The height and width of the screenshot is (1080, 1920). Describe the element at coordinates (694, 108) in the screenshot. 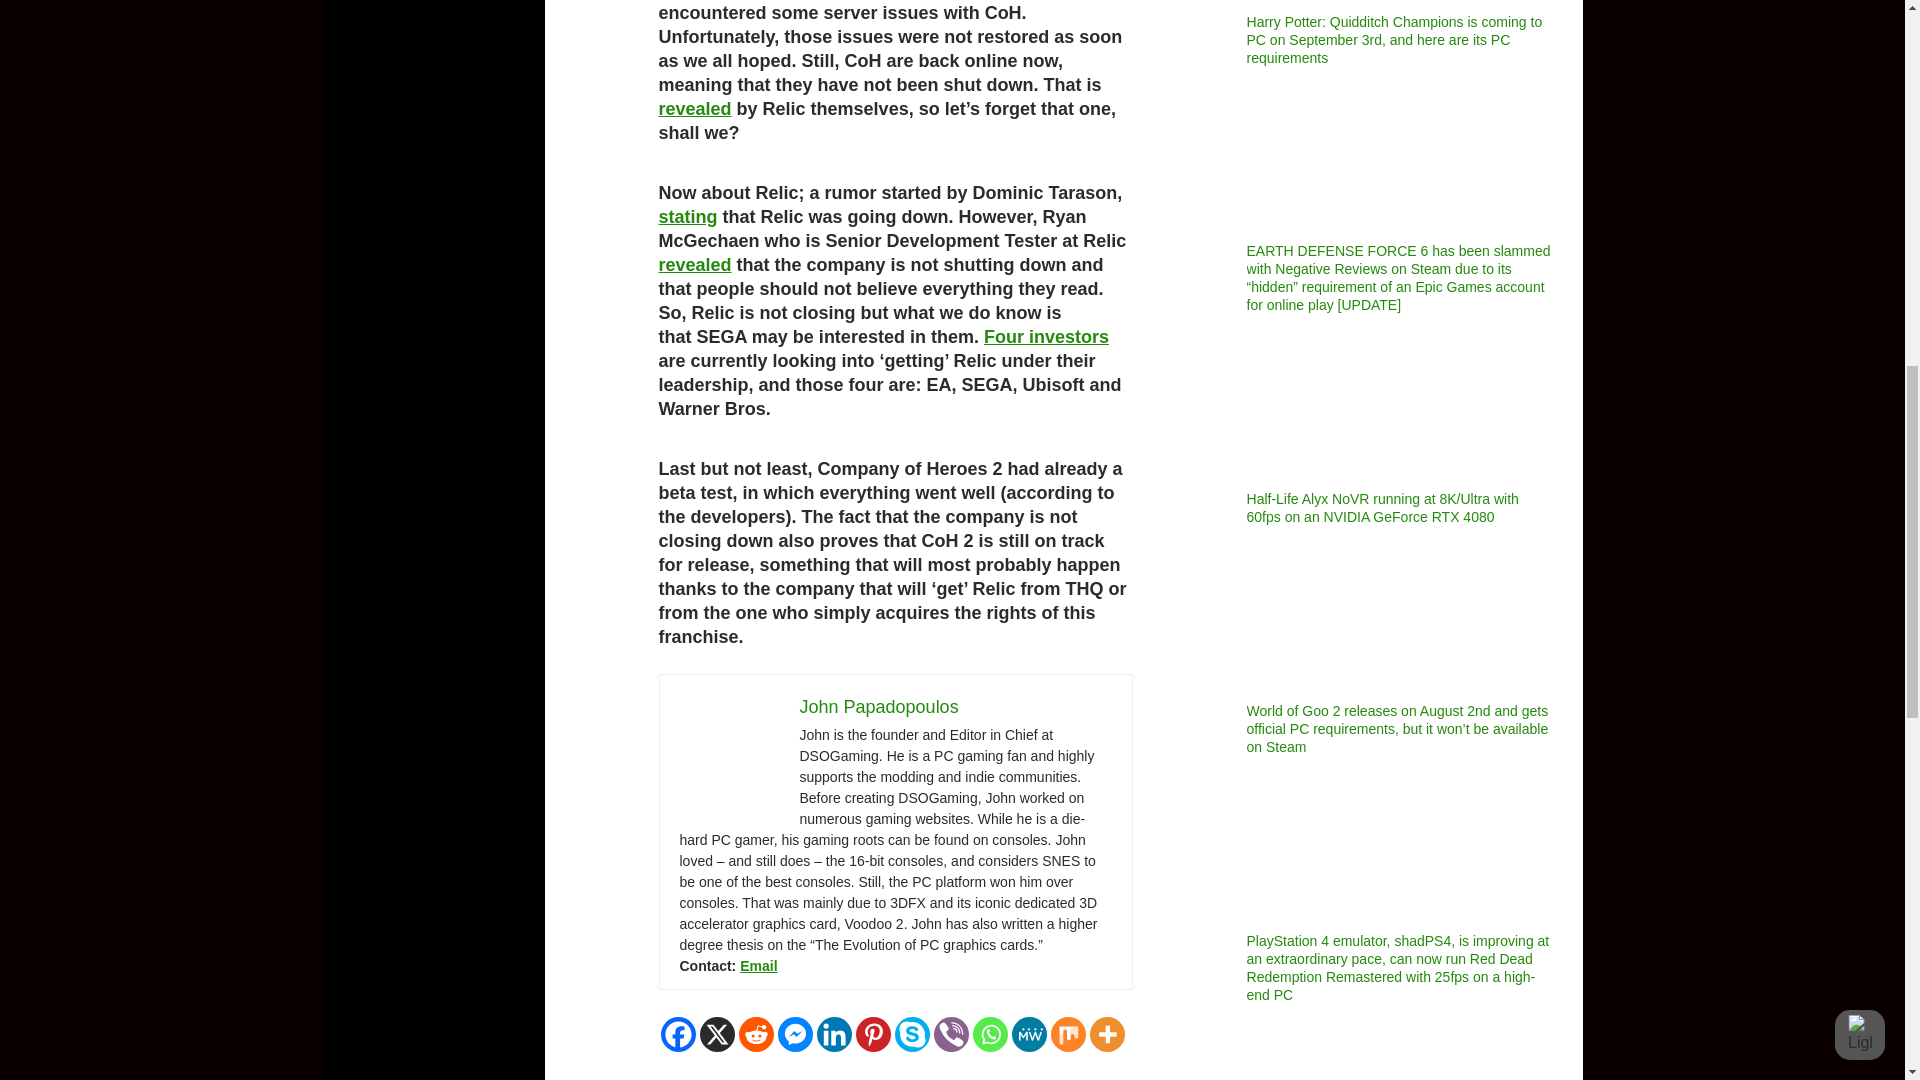

I see `revealed` at that location.